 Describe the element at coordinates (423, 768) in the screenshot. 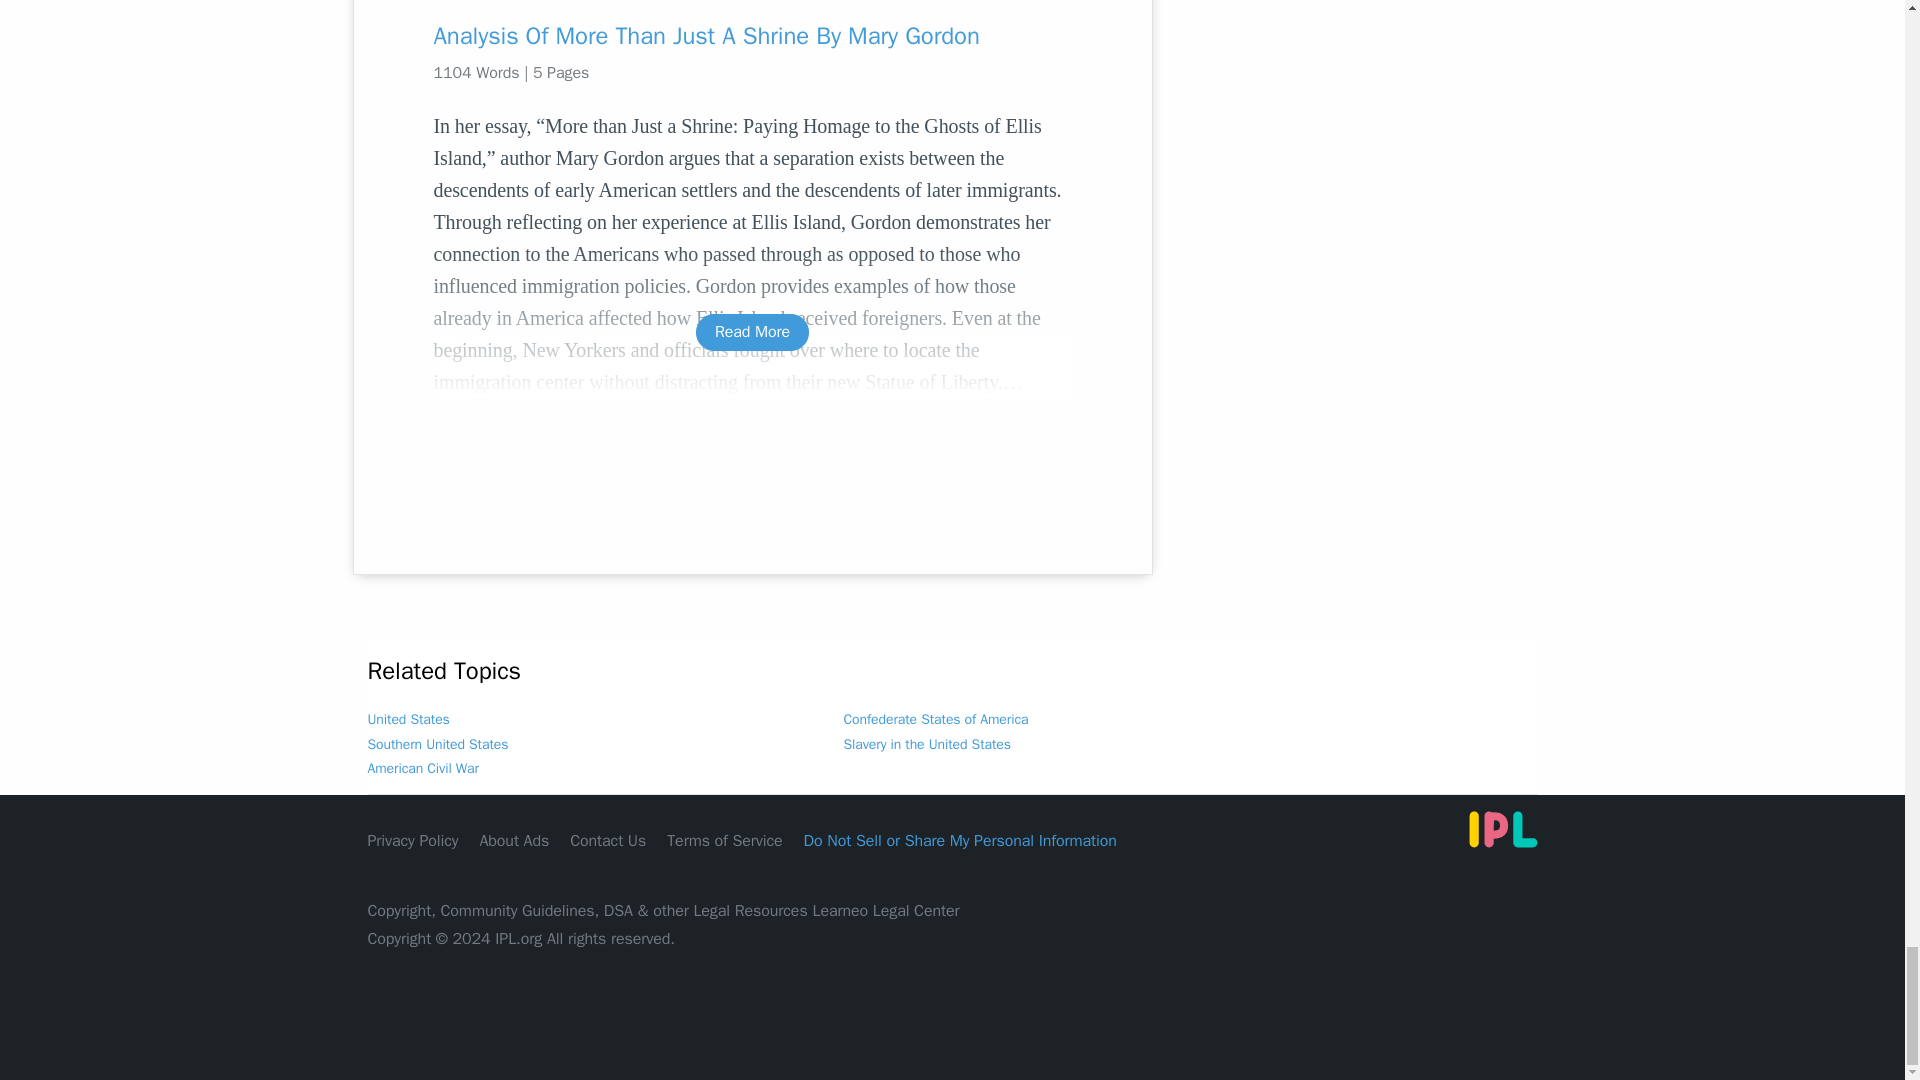

I see `American Civil War` at that location.